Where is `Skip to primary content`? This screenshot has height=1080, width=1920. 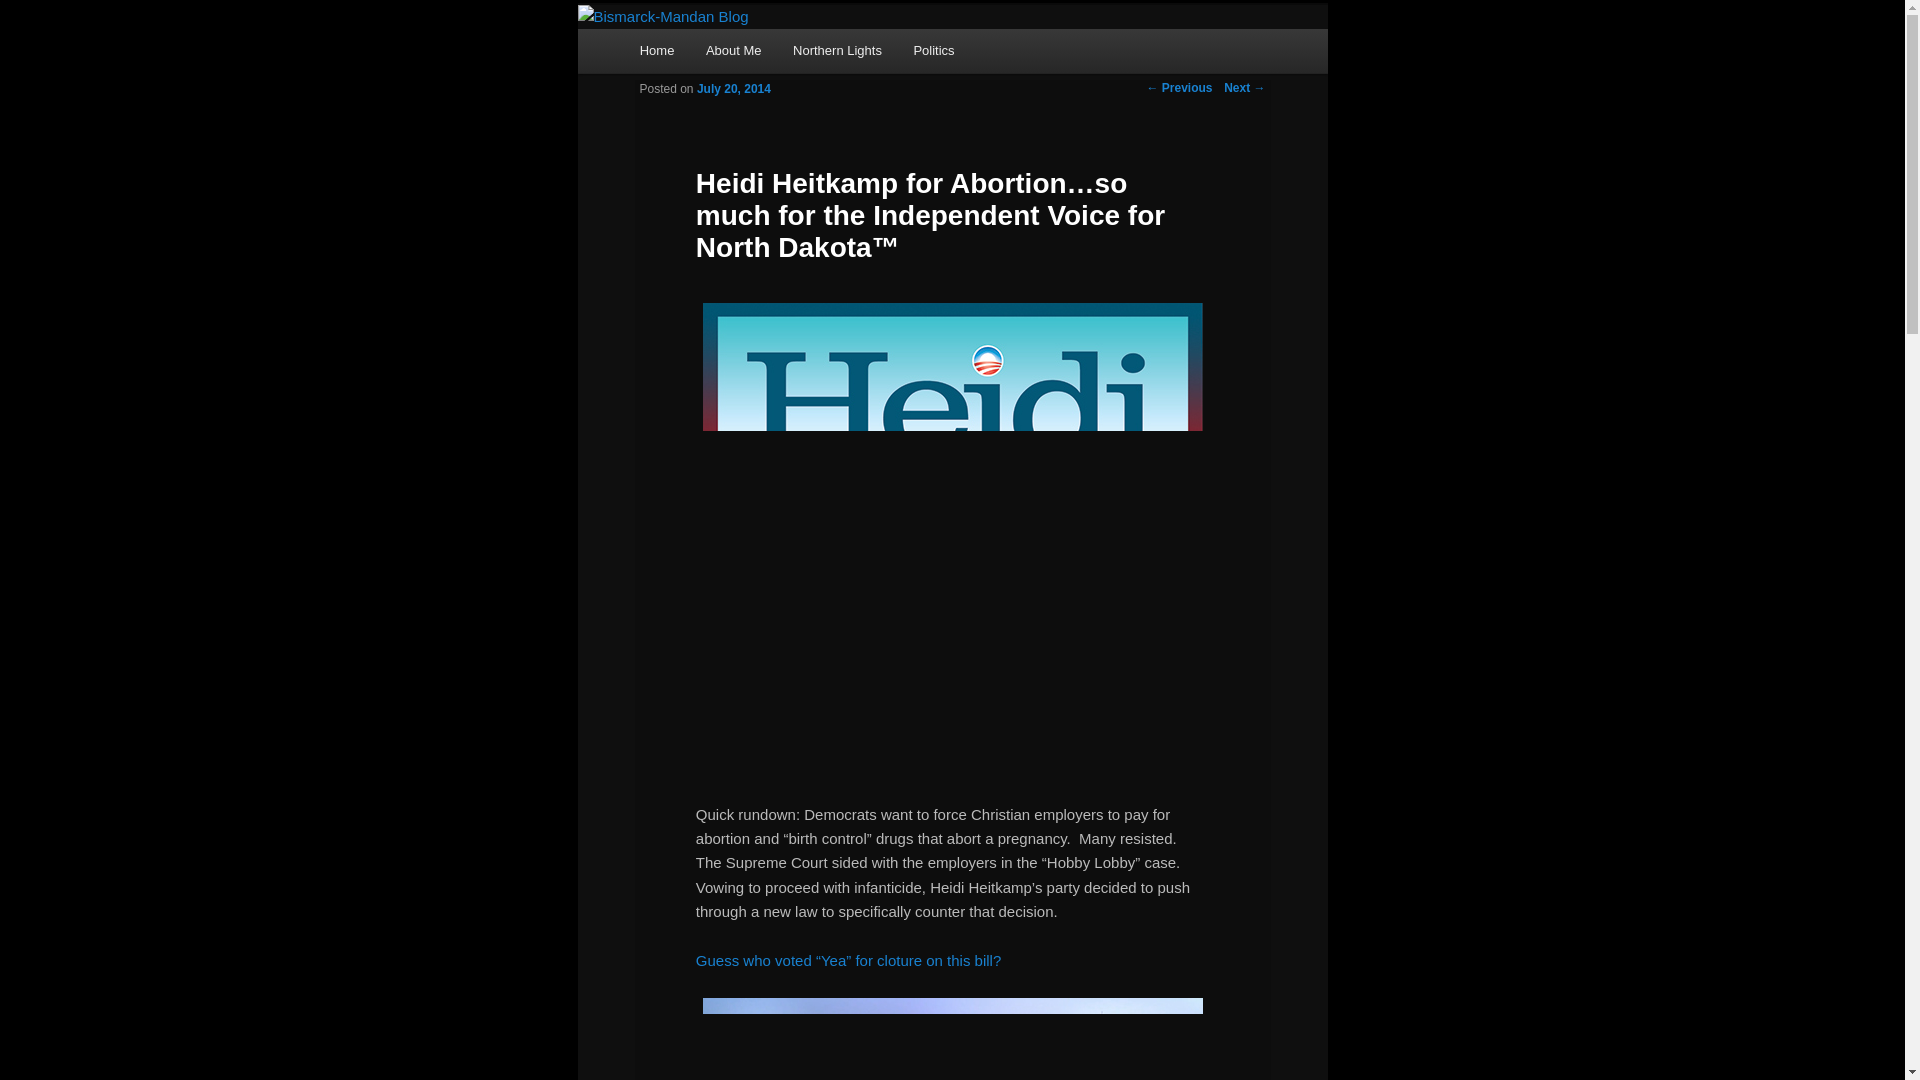
Skip to primary content is located at coordinates (728, 54).